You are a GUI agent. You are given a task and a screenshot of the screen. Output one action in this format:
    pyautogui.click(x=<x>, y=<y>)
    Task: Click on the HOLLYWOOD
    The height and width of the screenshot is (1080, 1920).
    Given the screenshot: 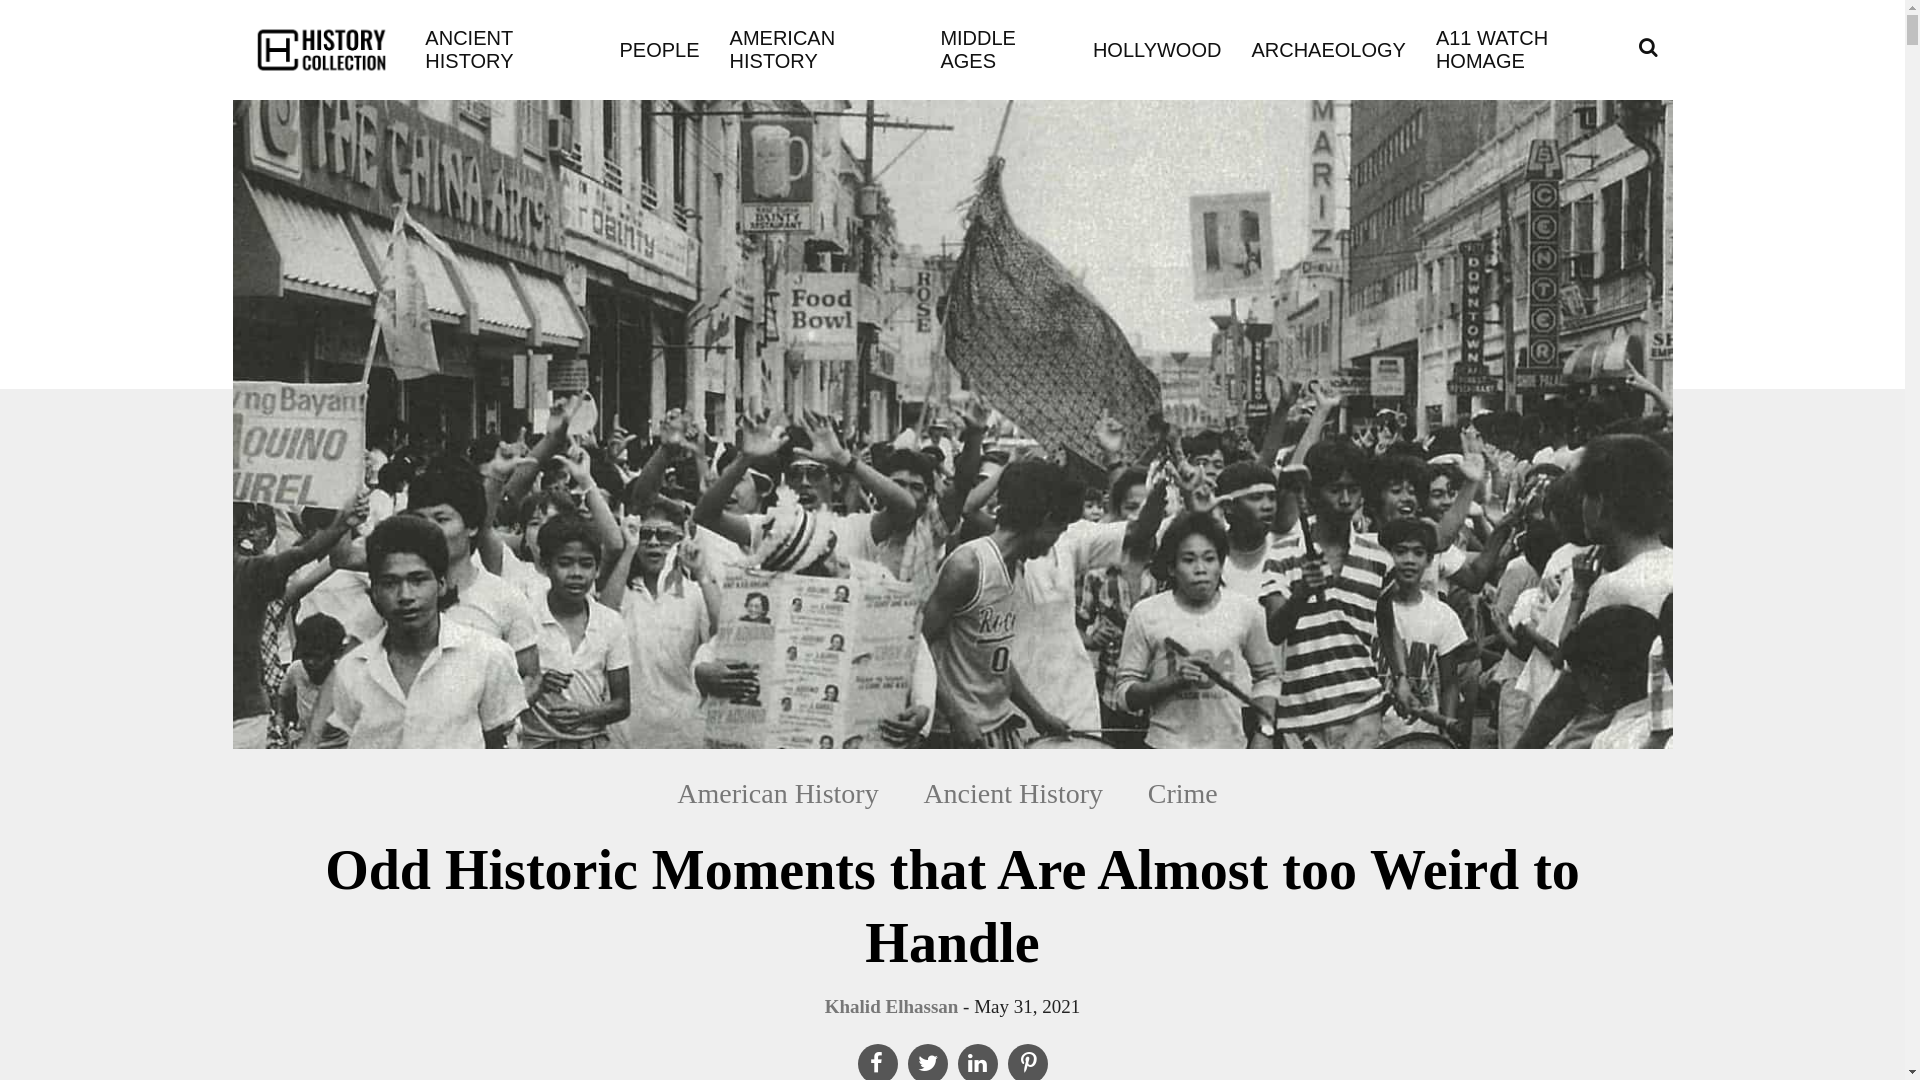 What is the action you would take?
    pyautogui.click(x=1157, y=48)
    